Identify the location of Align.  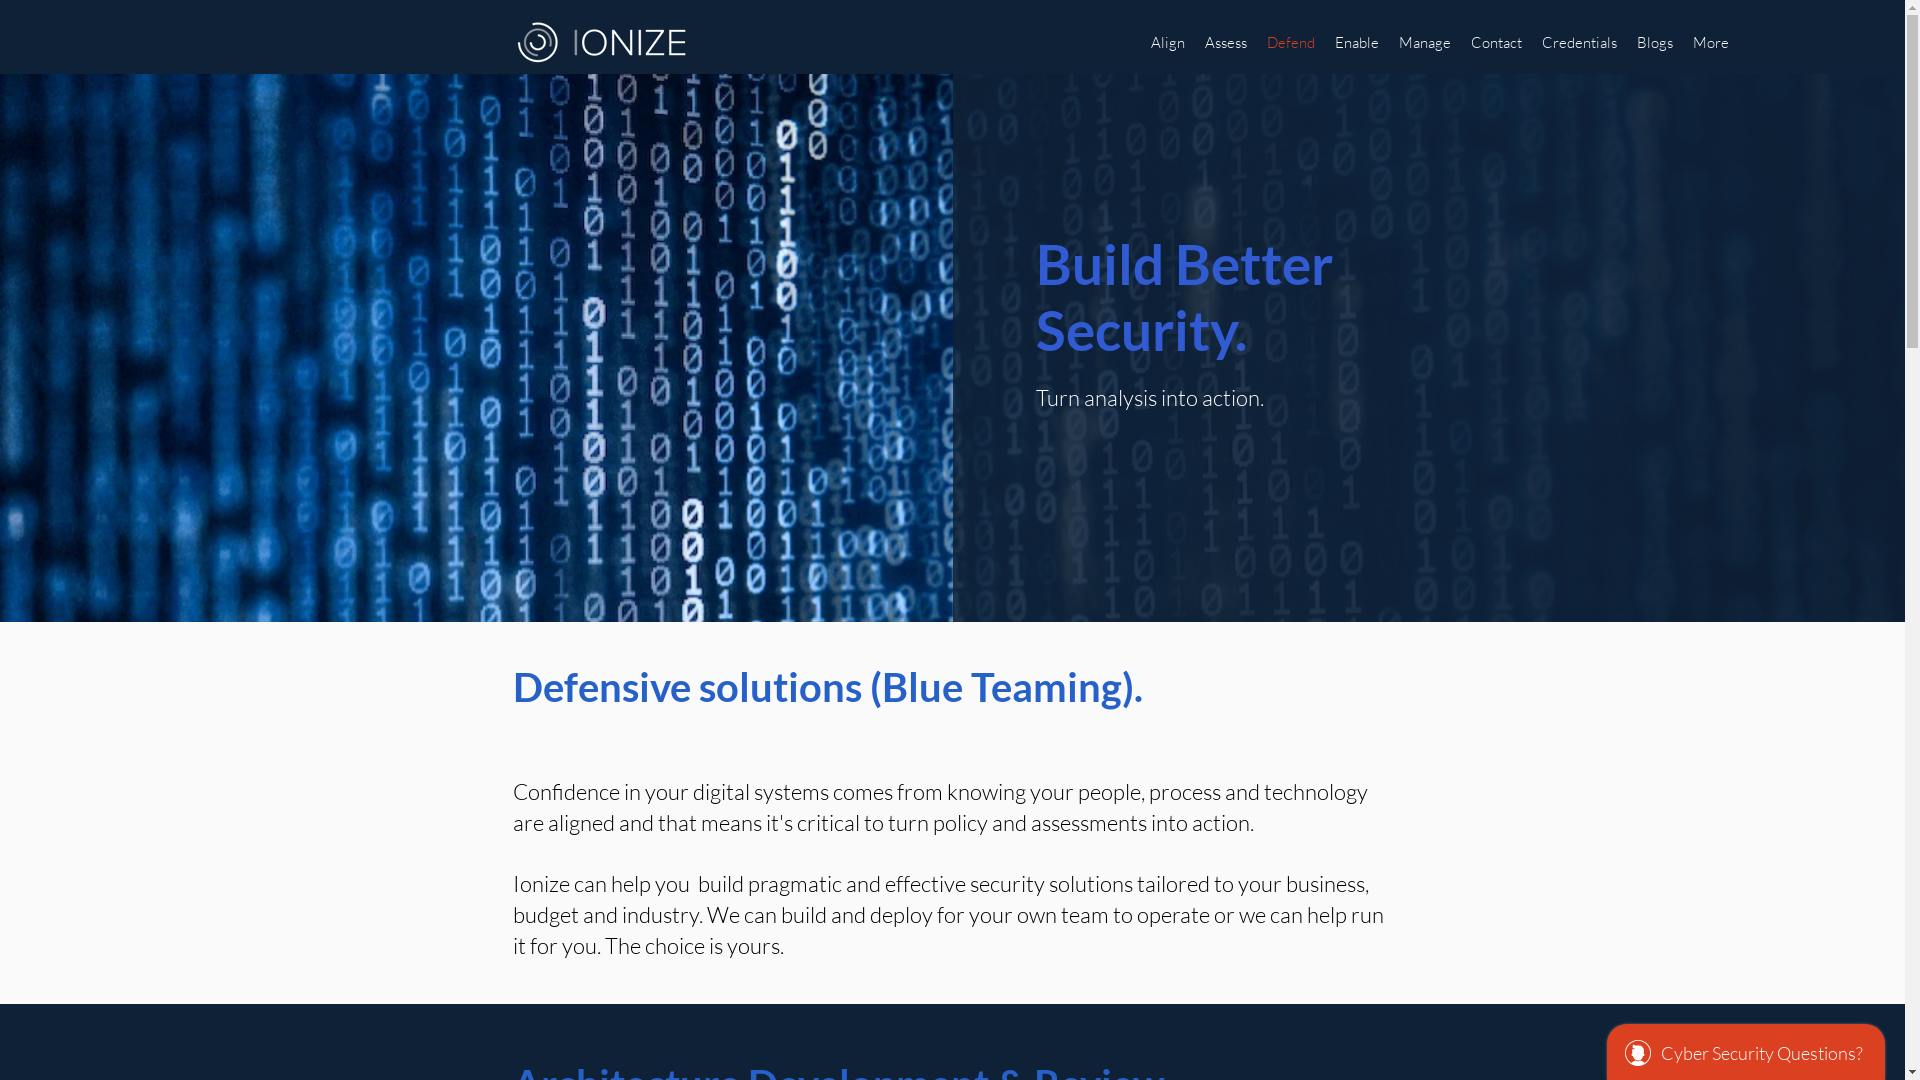
(1168, 43).